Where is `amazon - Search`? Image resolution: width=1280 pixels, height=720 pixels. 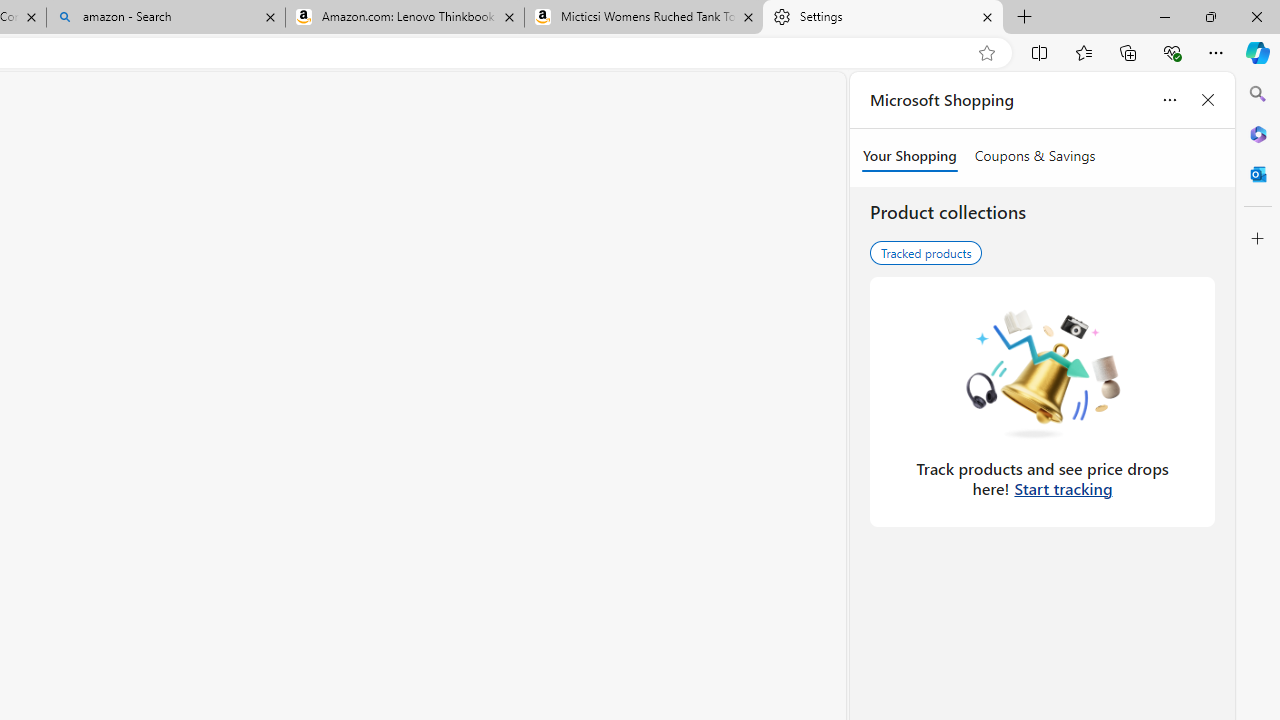
amazon - Search is located at coordinates (166, 18).